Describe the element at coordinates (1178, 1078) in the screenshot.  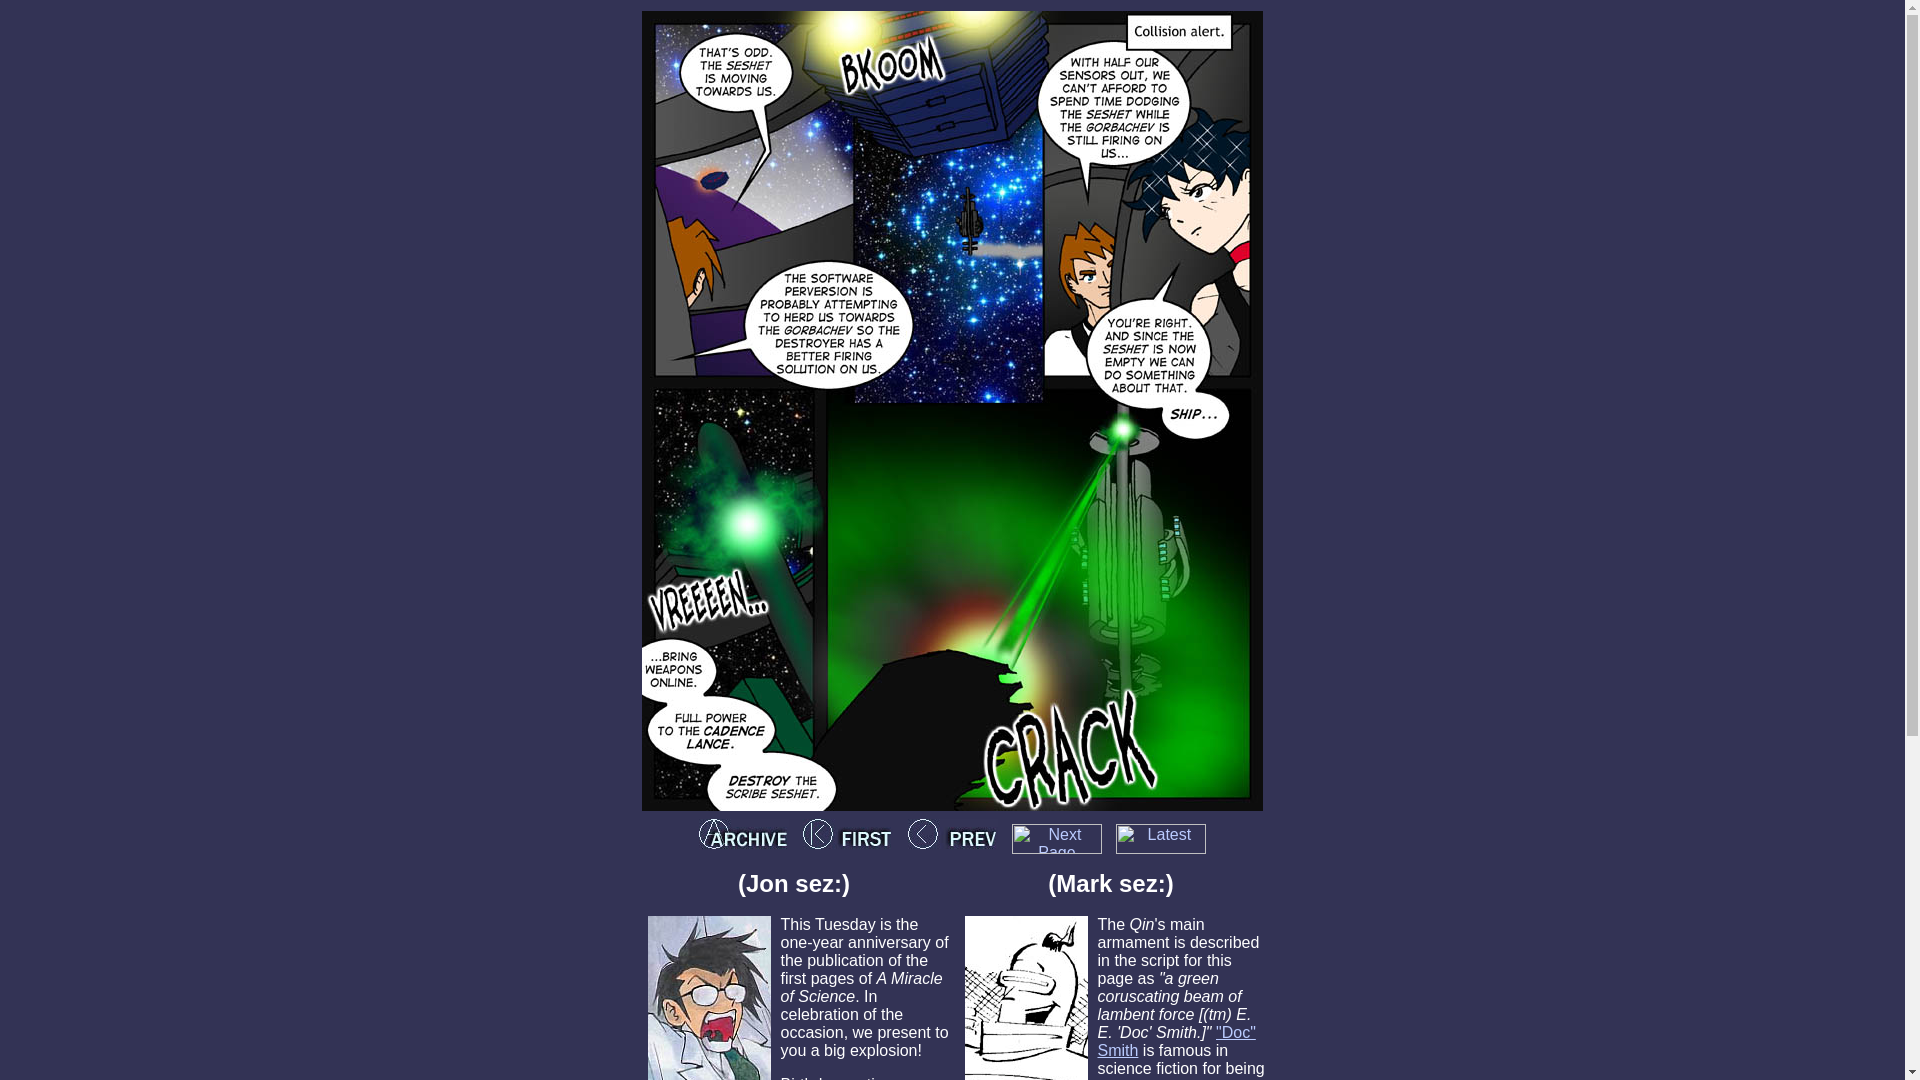
I see `space opera` at that location.